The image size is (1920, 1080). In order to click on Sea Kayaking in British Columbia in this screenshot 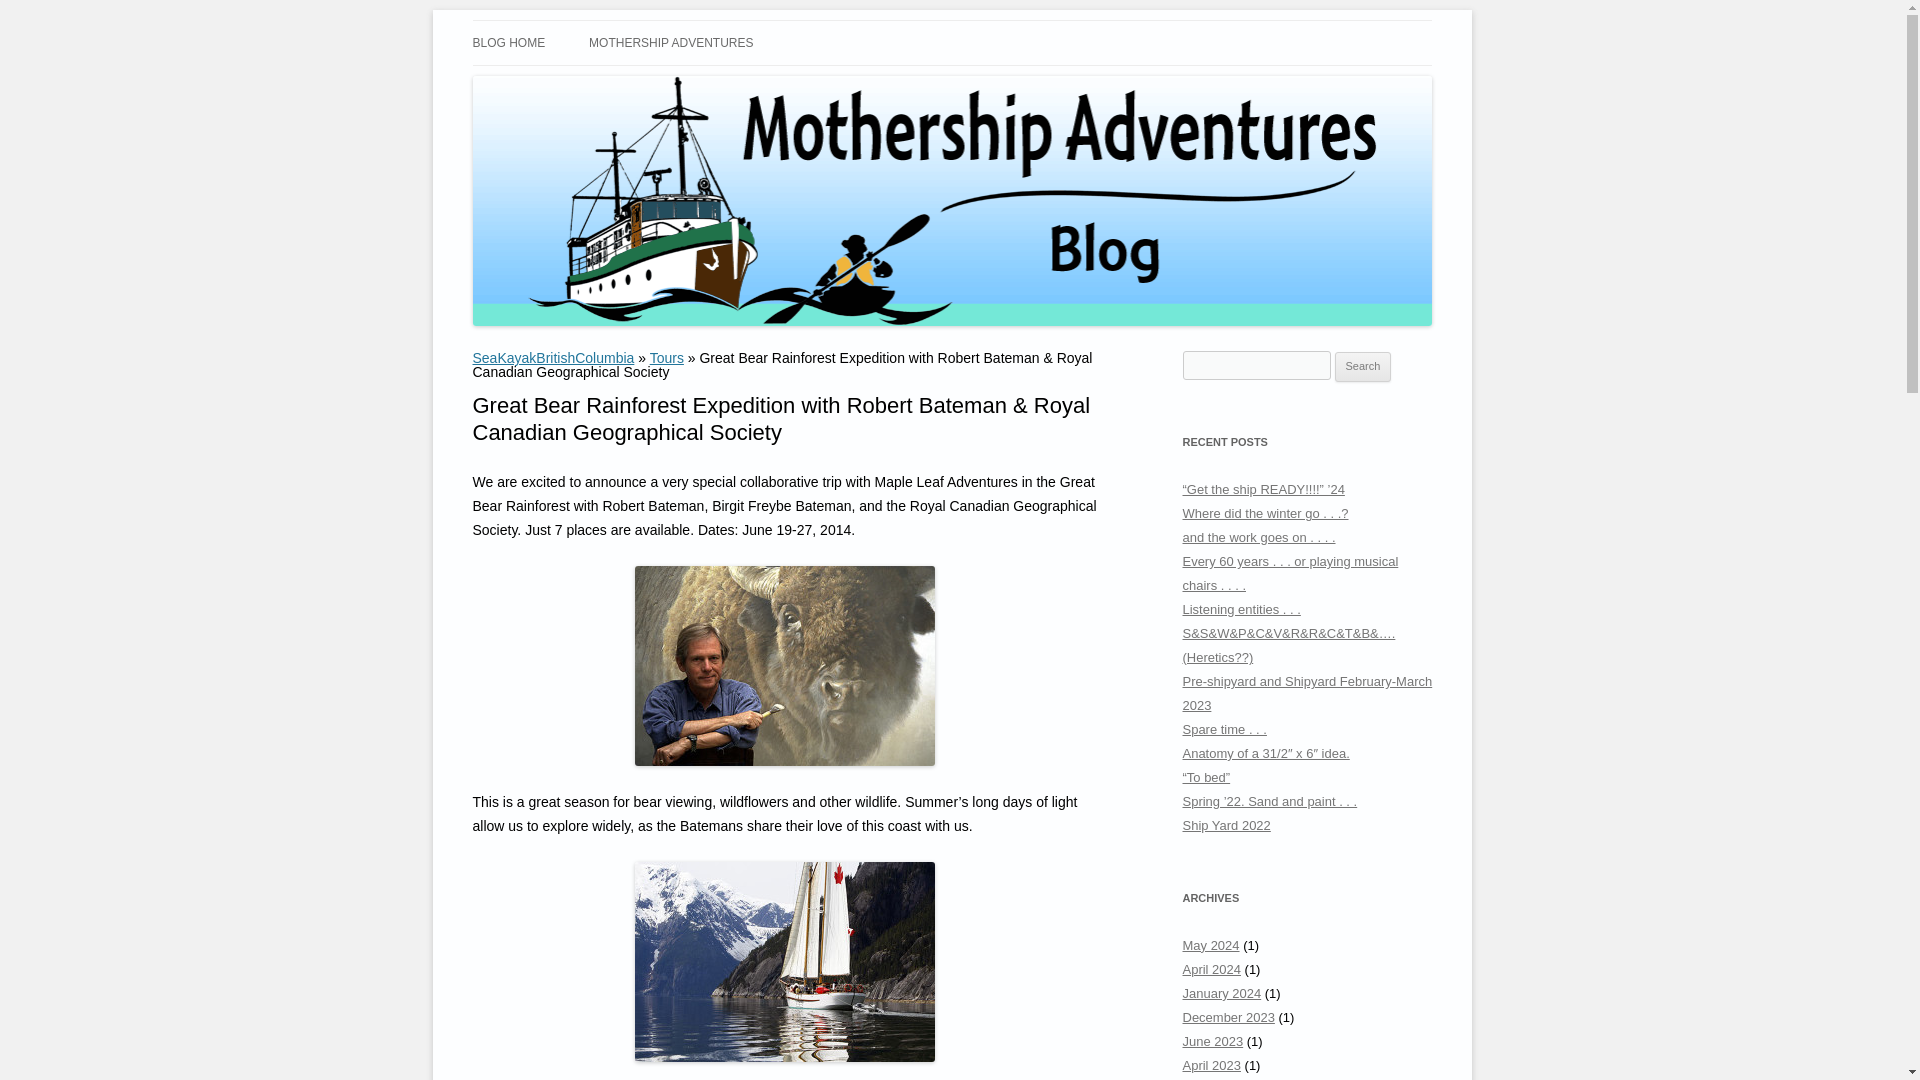, I will do `click(678, 44)`.